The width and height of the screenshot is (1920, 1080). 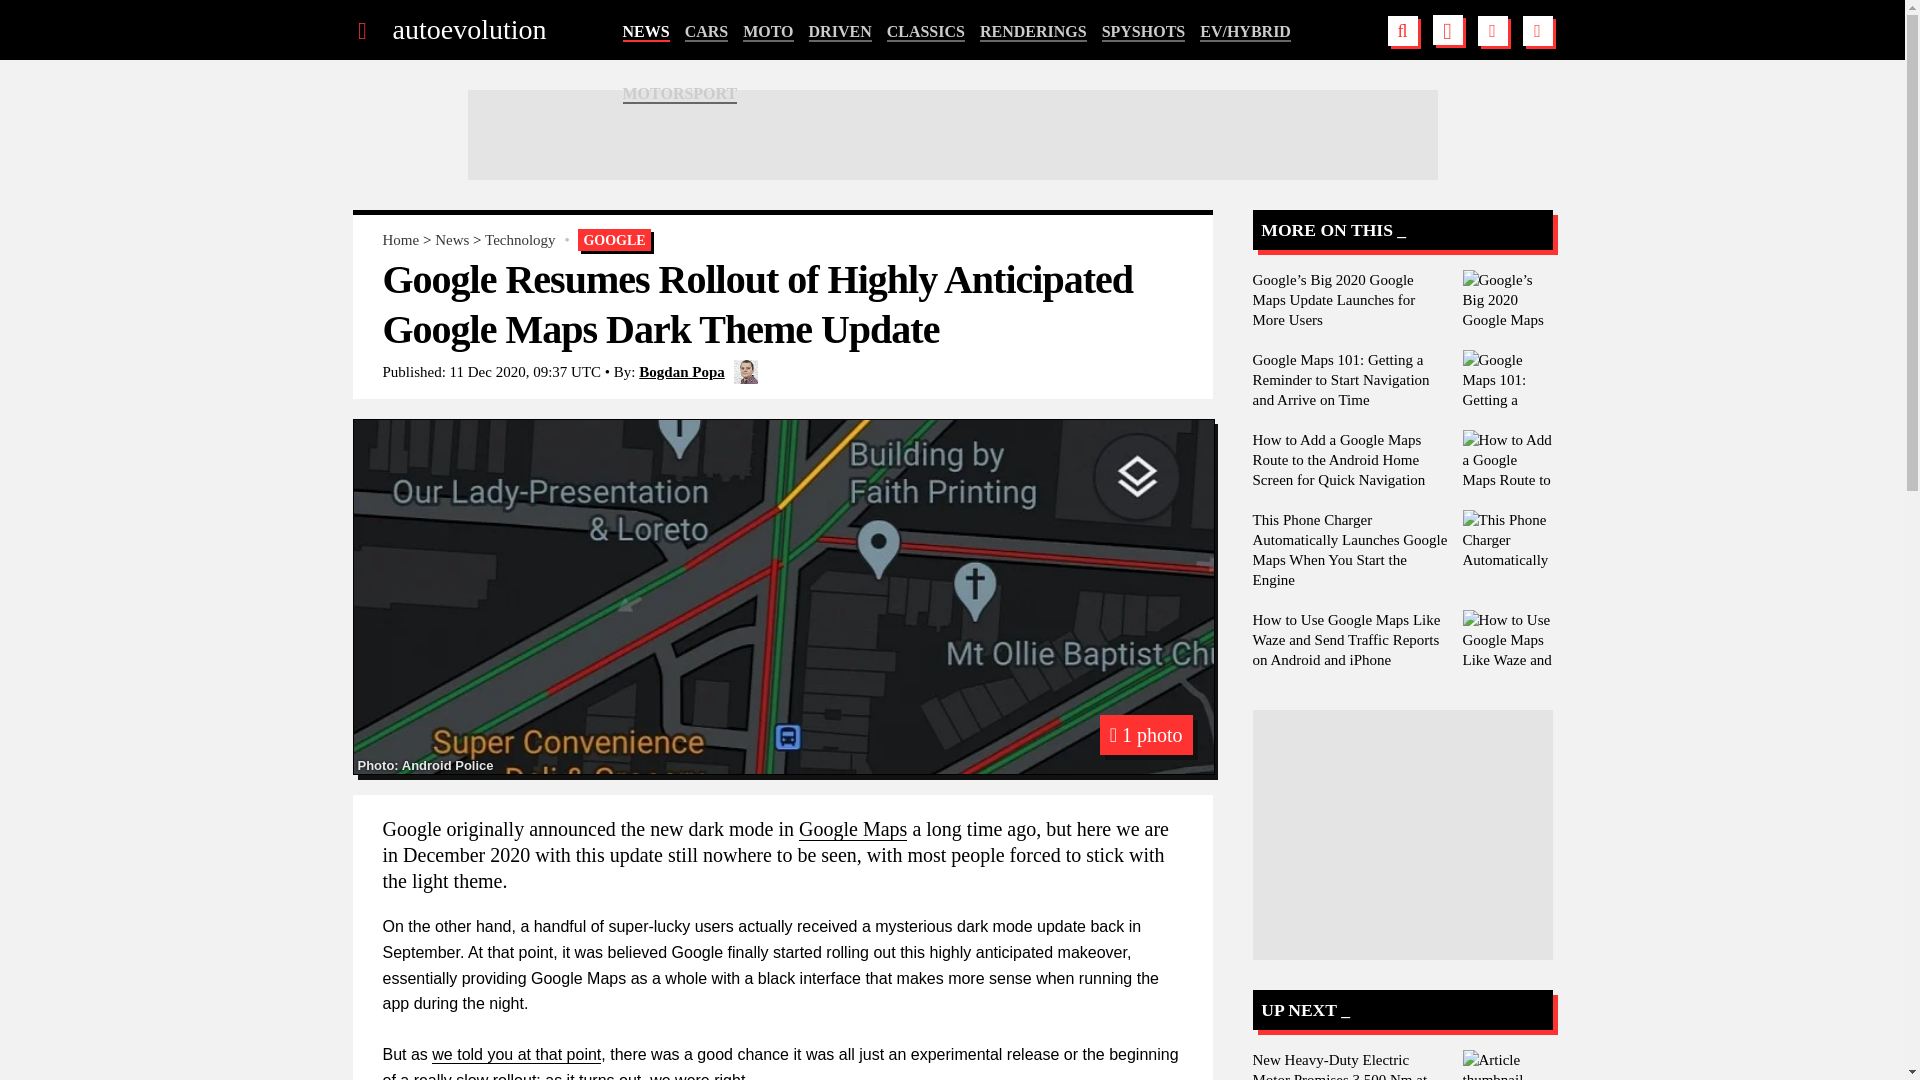 I want to click on MOTORSPORT, so click(x=680, y=94).